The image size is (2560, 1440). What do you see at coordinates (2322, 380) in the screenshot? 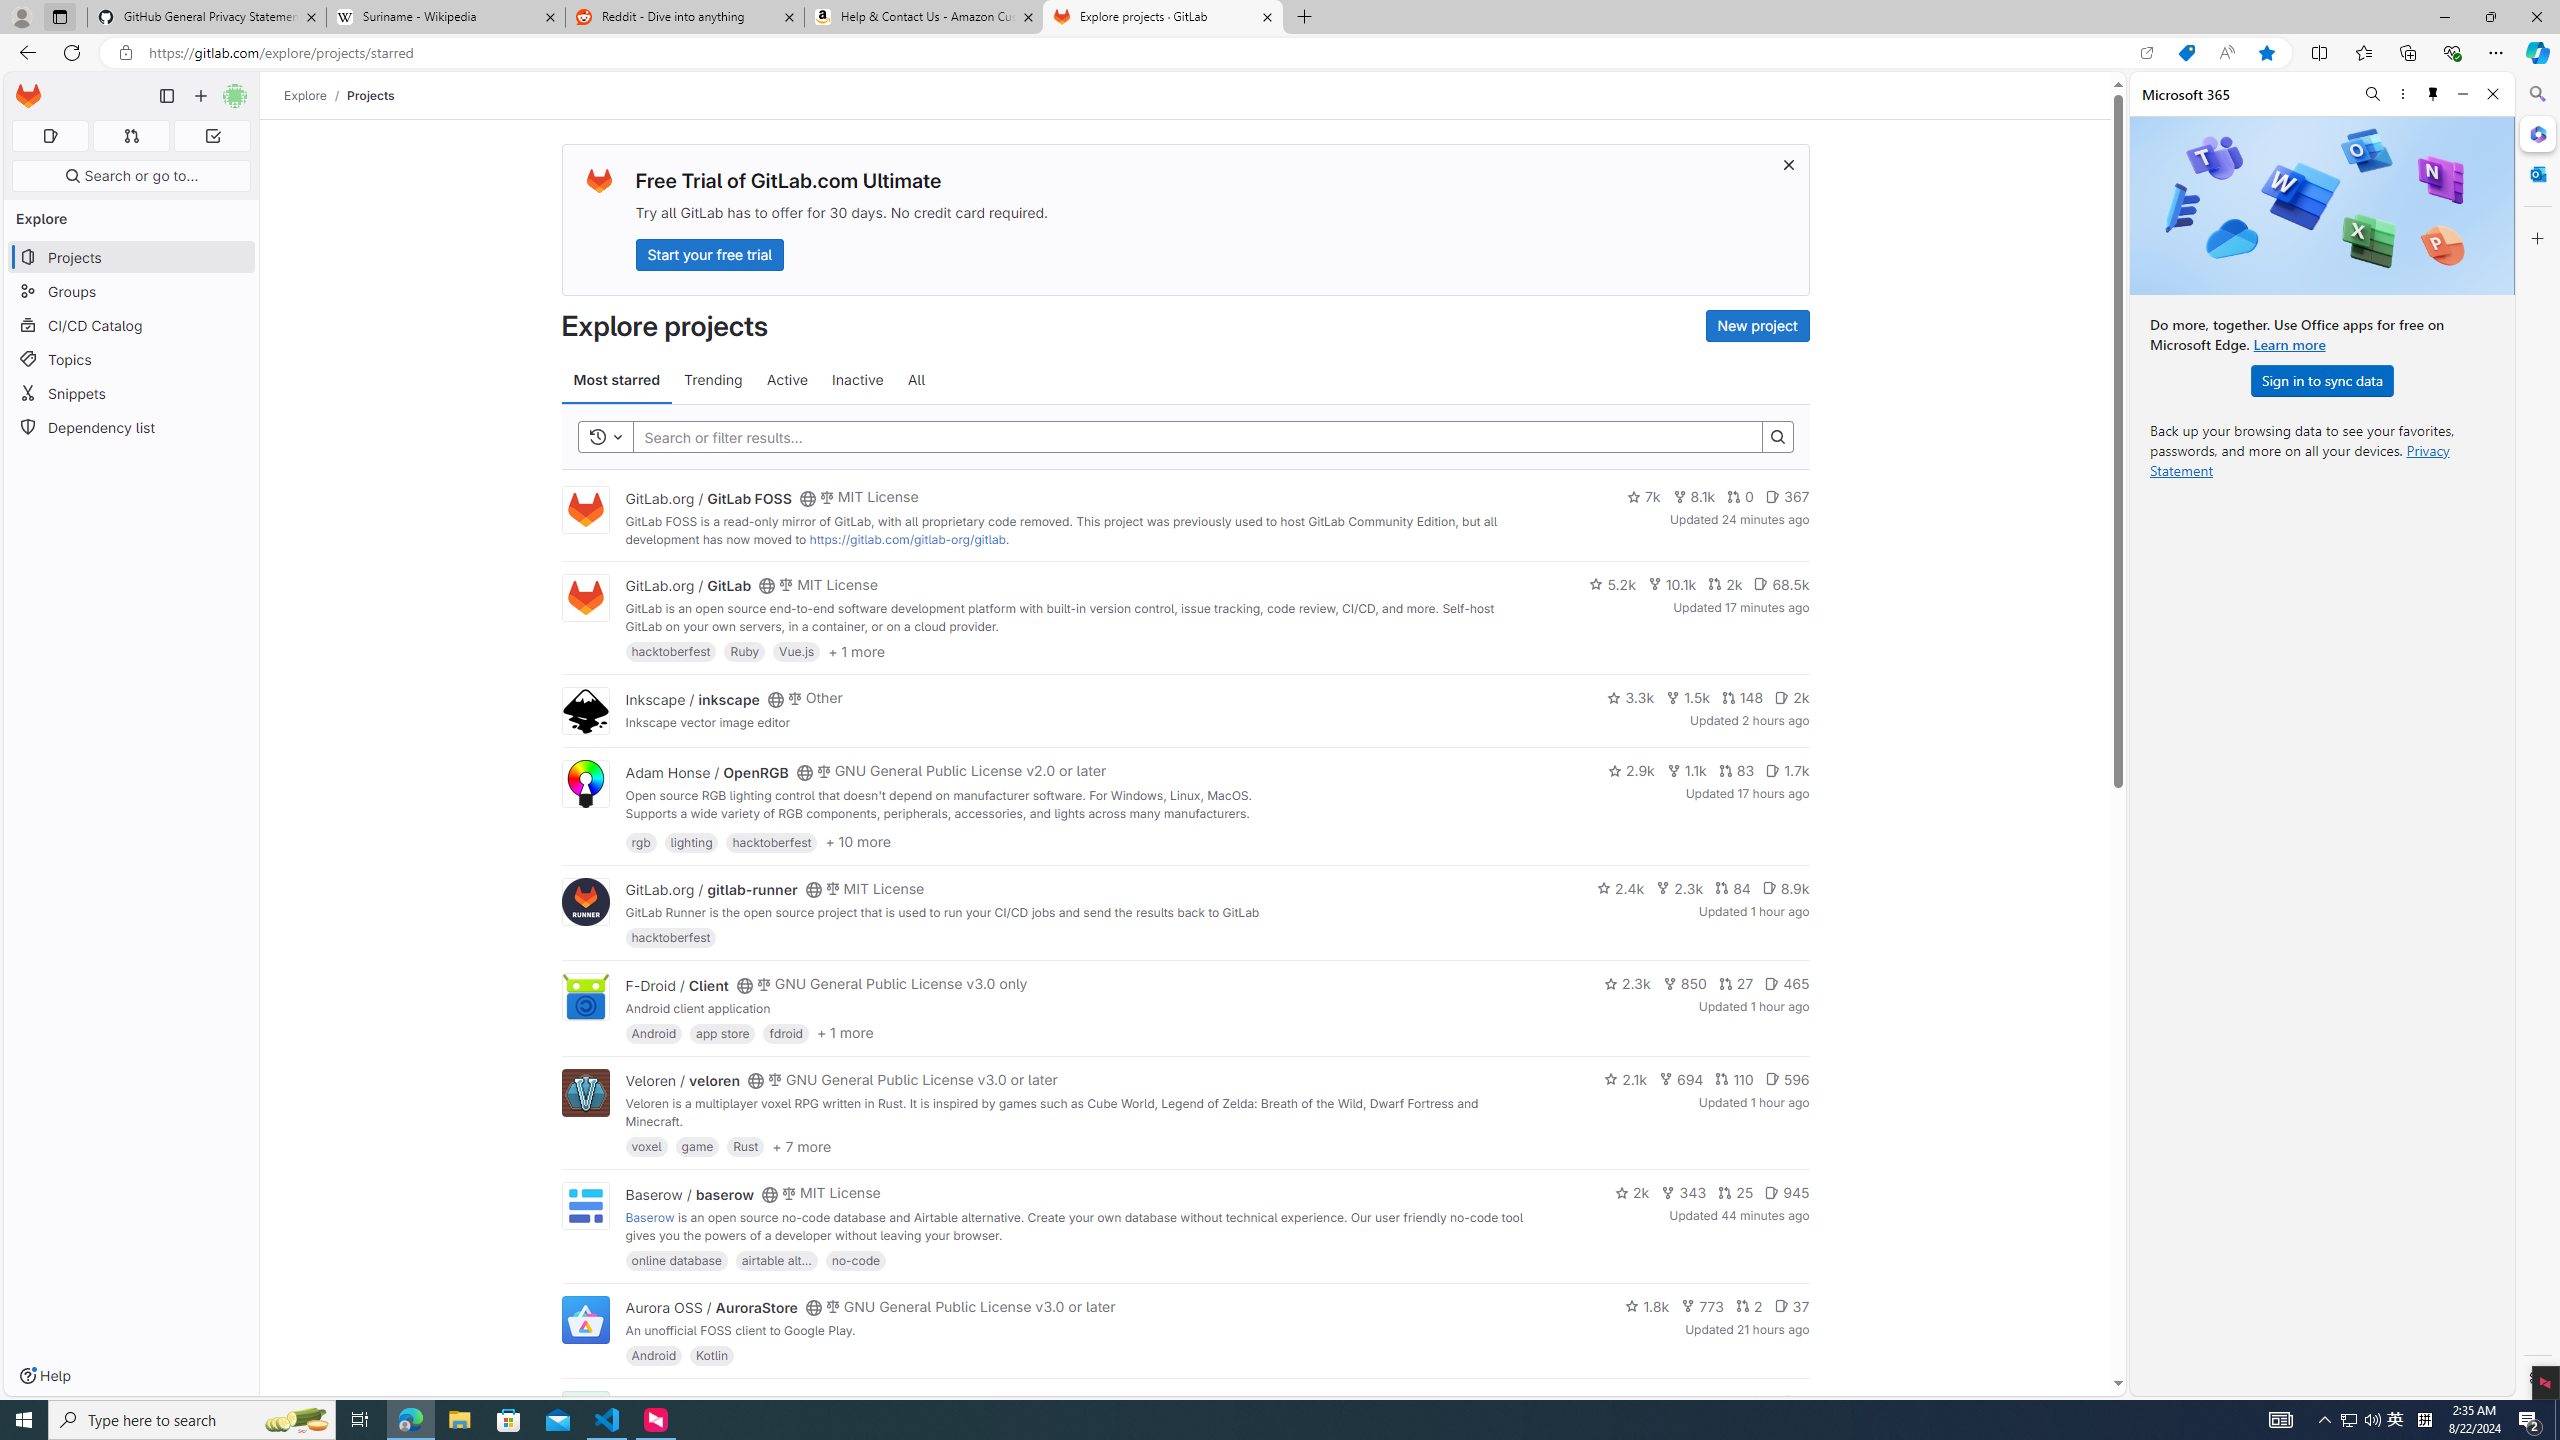
I see `Sign in to sync data` at bounding box center [2322, 380].